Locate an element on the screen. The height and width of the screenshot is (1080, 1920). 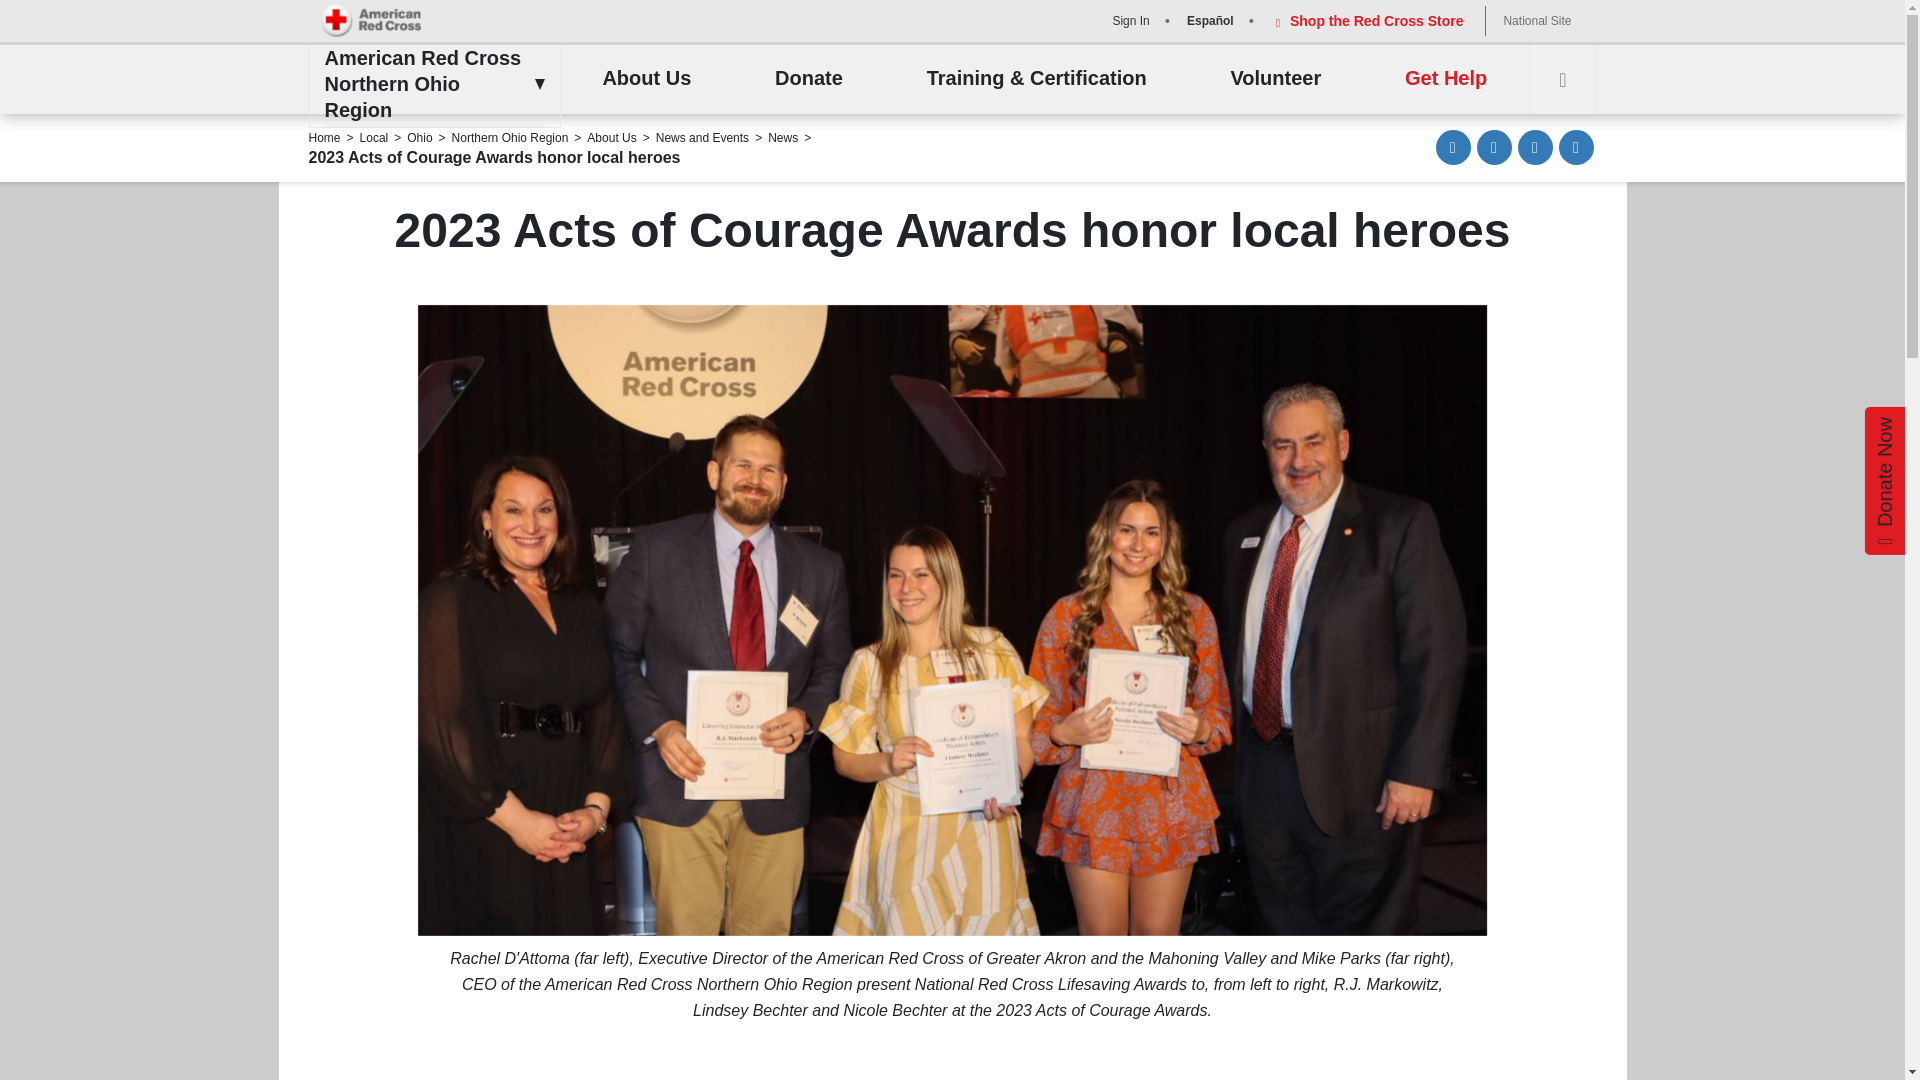
Share on Facebook is located at coordinates (1494, 147).